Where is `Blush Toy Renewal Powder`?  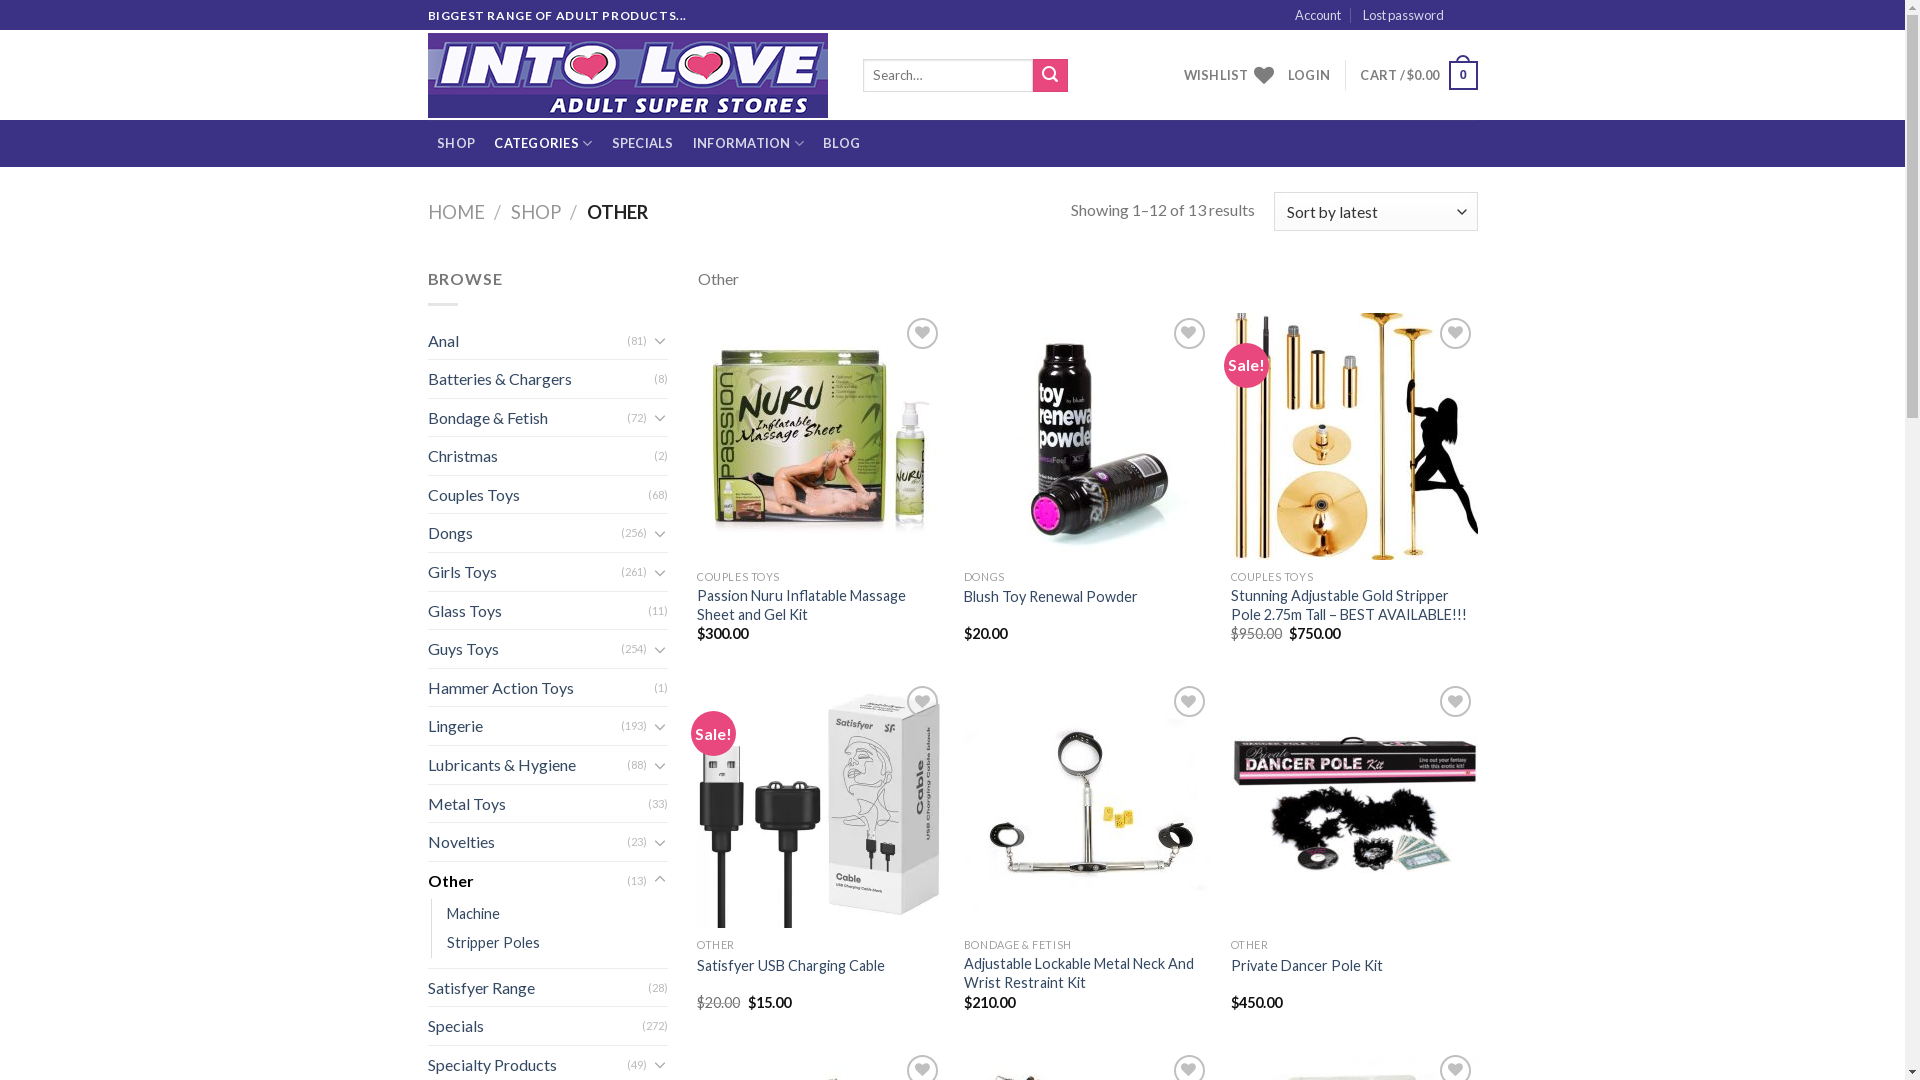 Blush Toy Renewal Powder is located at coordinates (1051, 598).